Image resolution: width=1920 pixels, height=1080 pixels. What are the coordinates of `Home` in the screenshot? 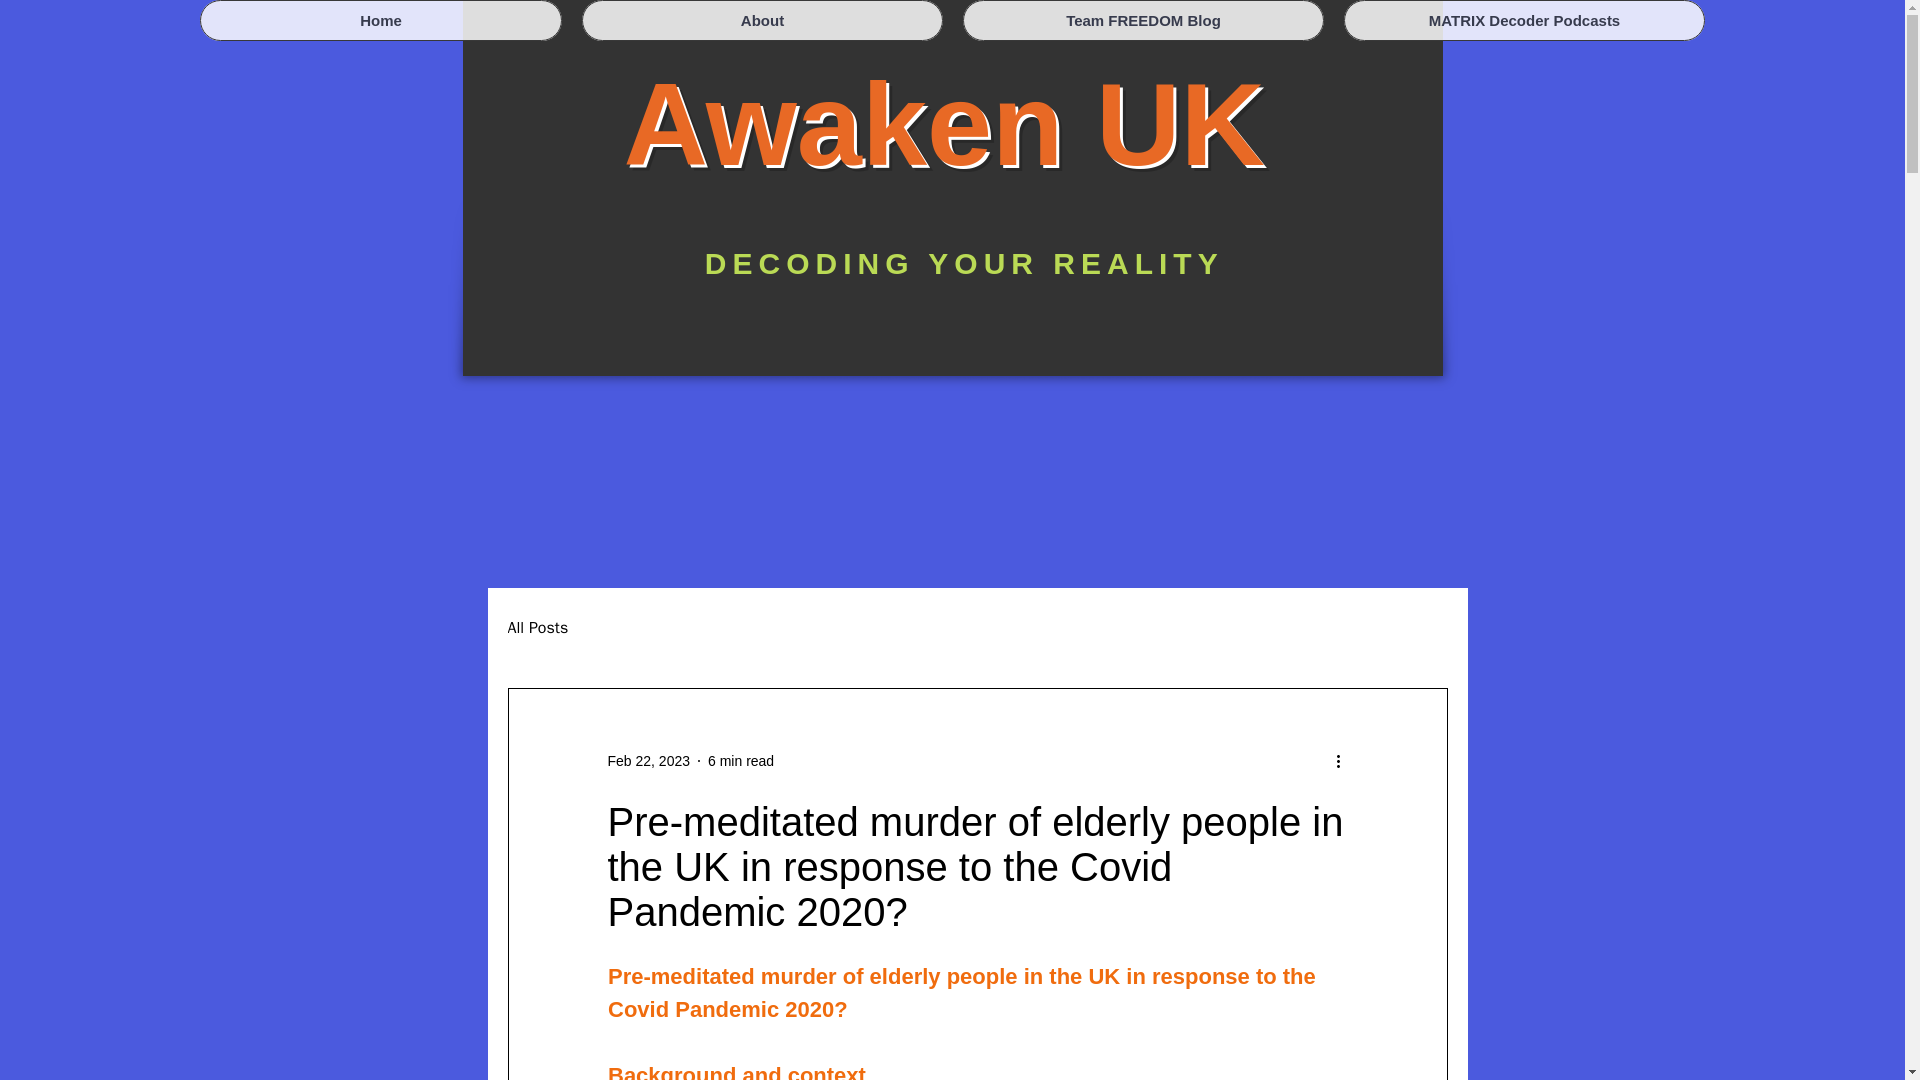 It's located at (380, 20).